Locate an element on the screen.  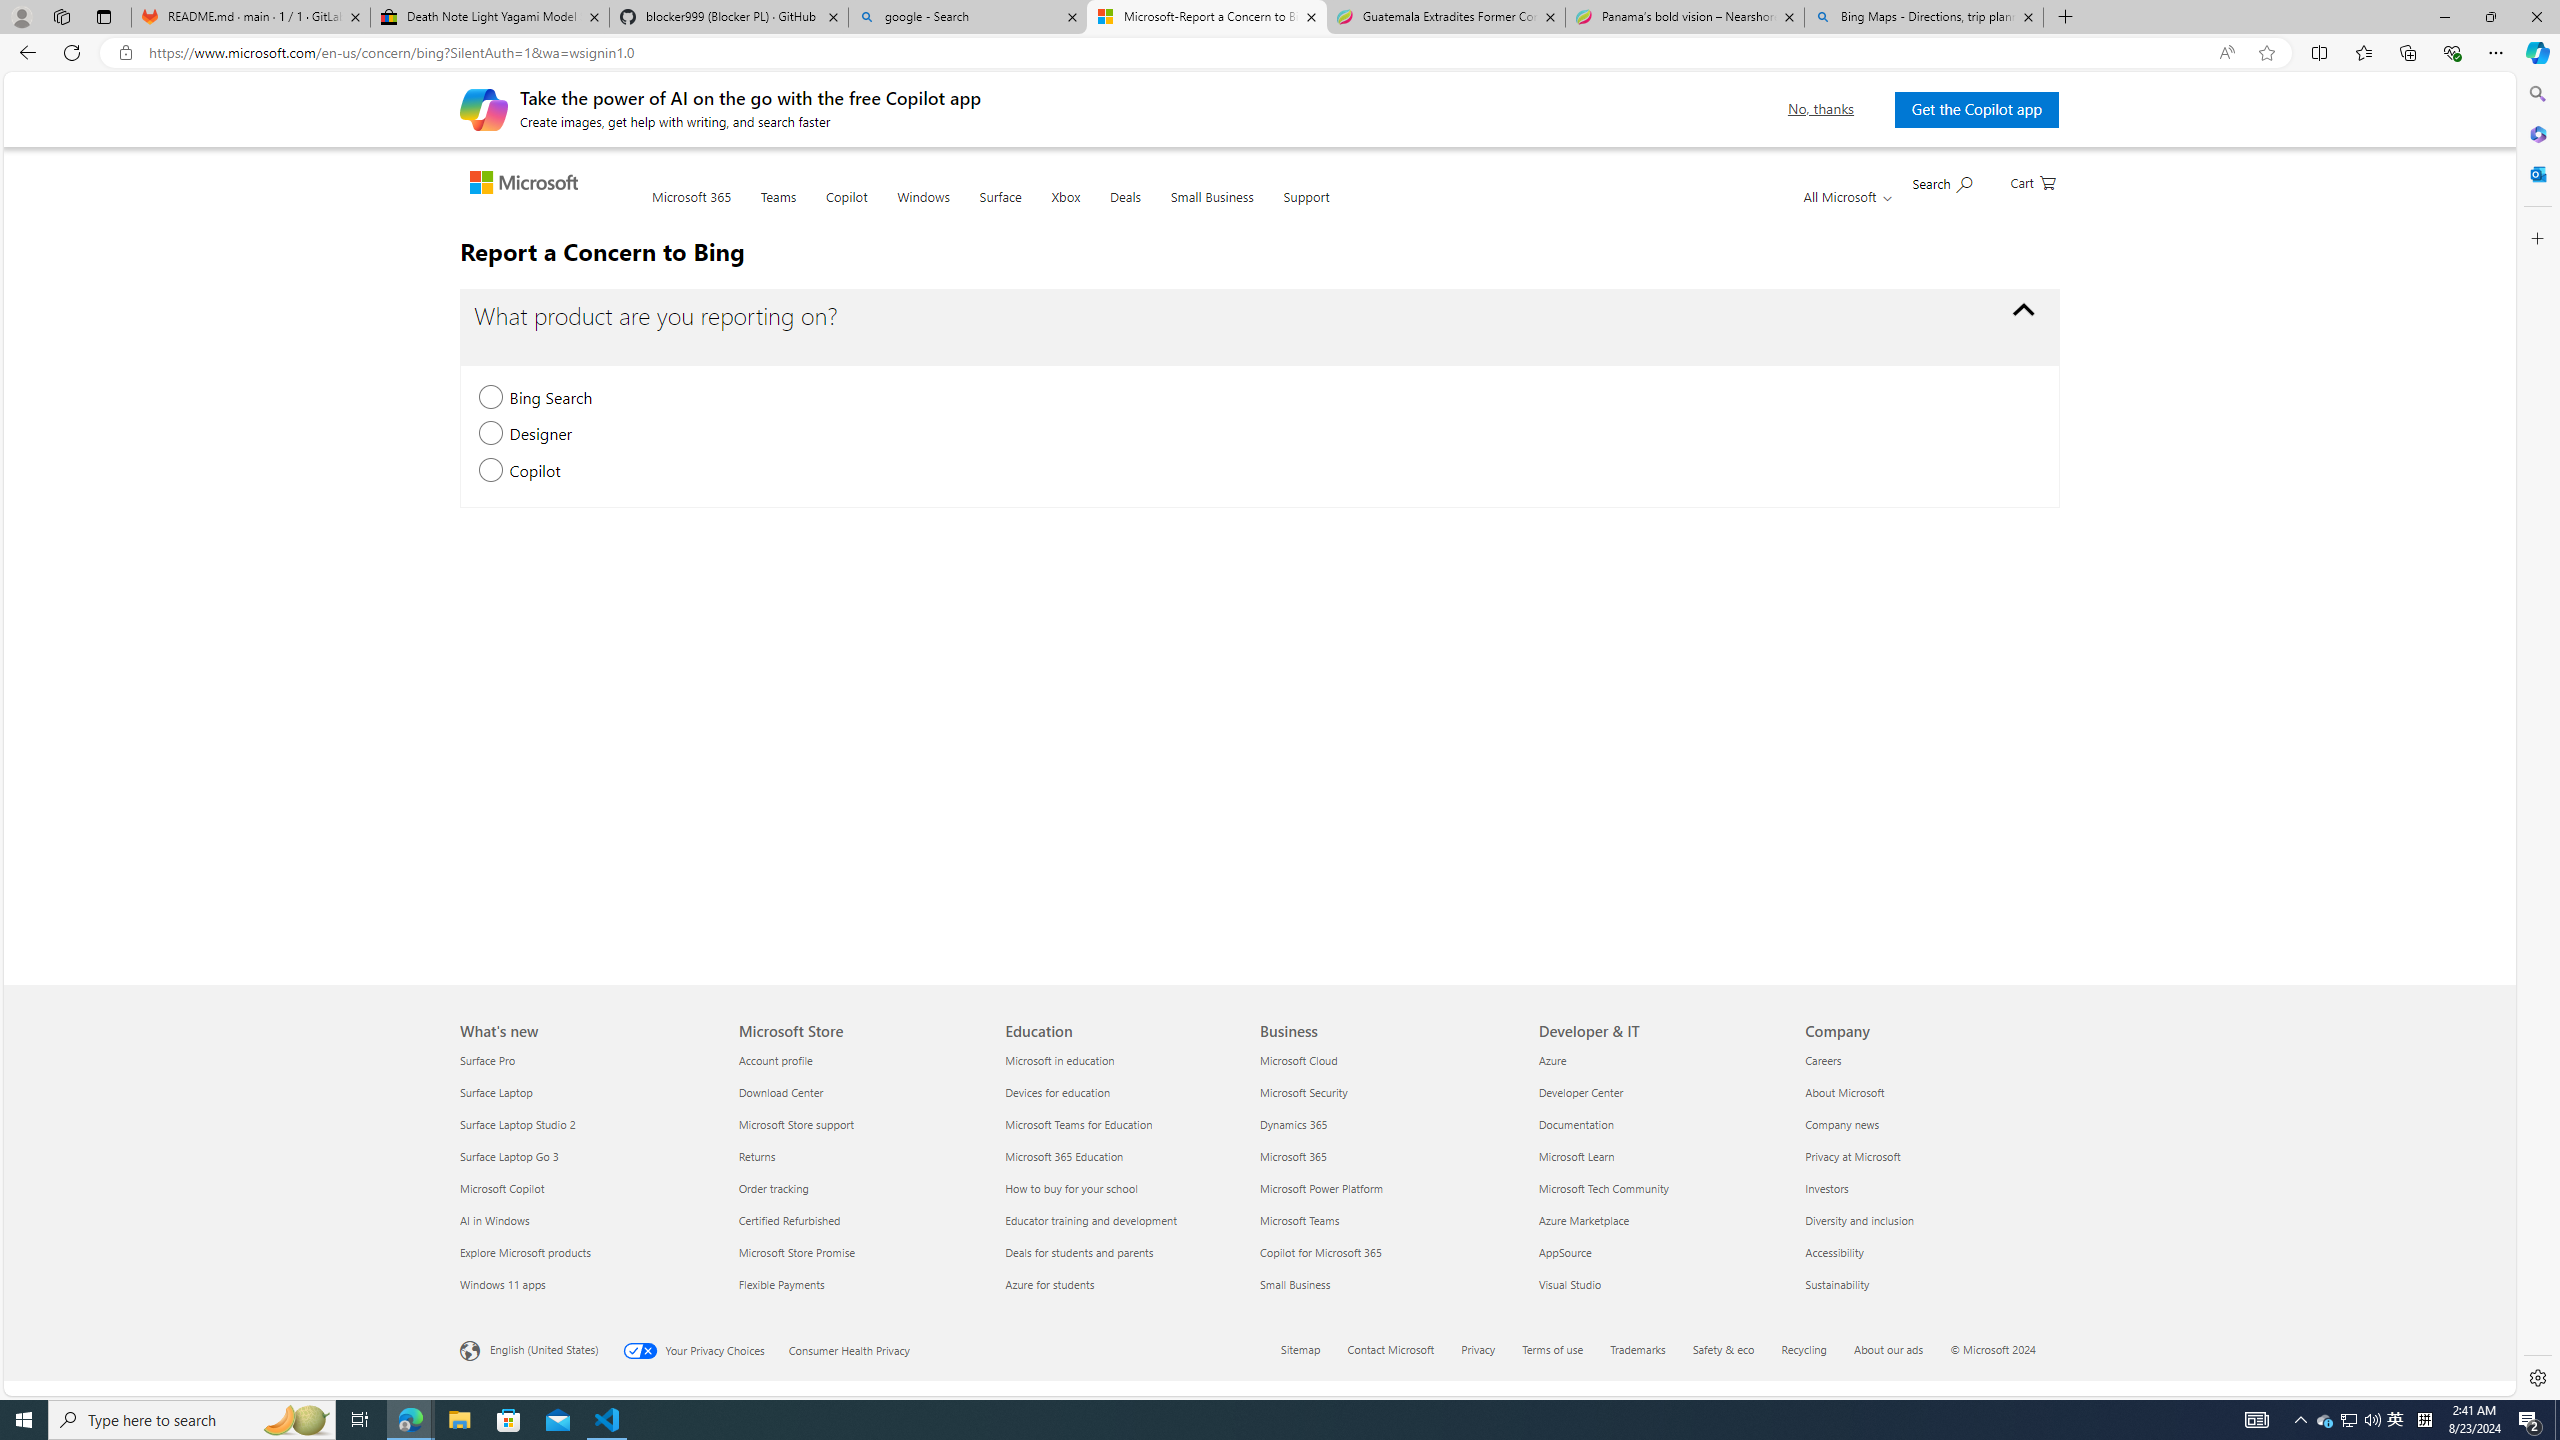
Educator training and development Education is located at coordinates (1092, 1220).